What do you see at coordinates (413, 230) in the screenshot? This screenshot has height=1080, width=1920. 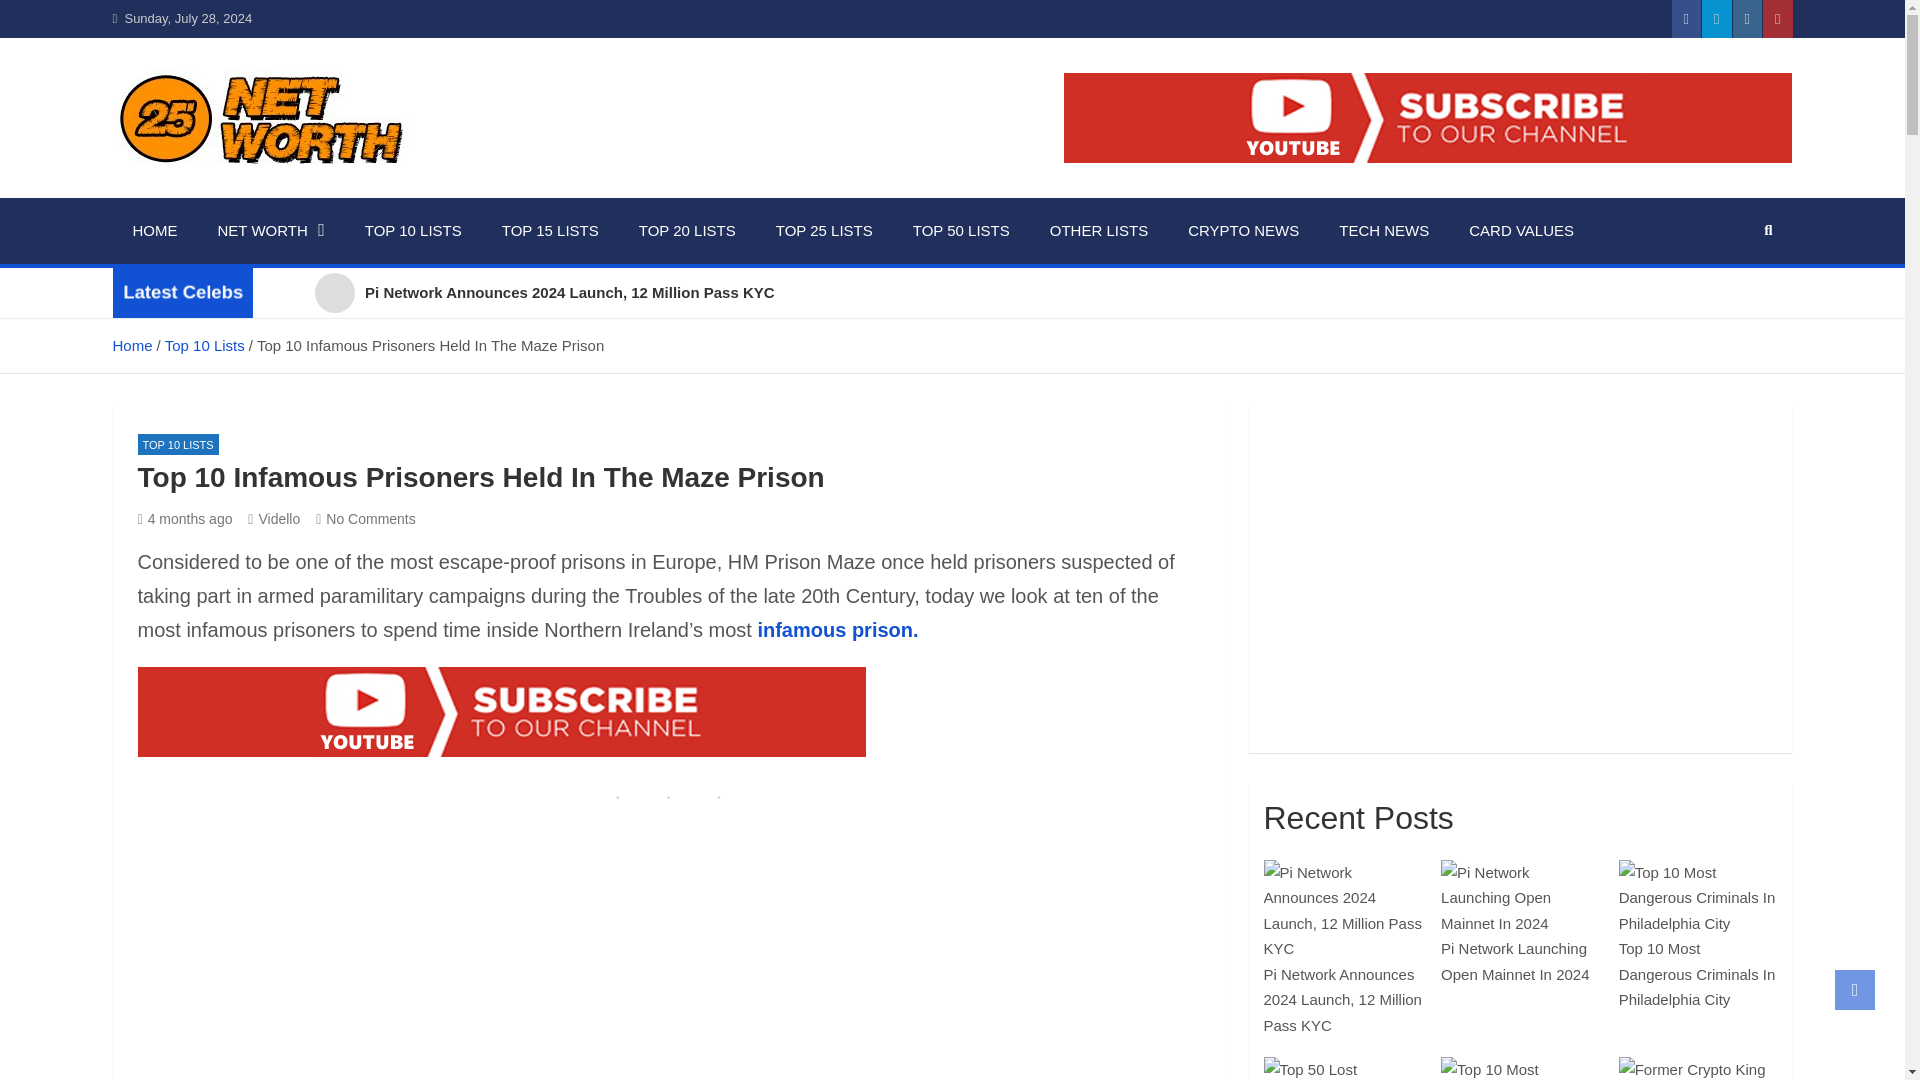 I see `TOP 10 LISTS` at bounding box center [413, 230].